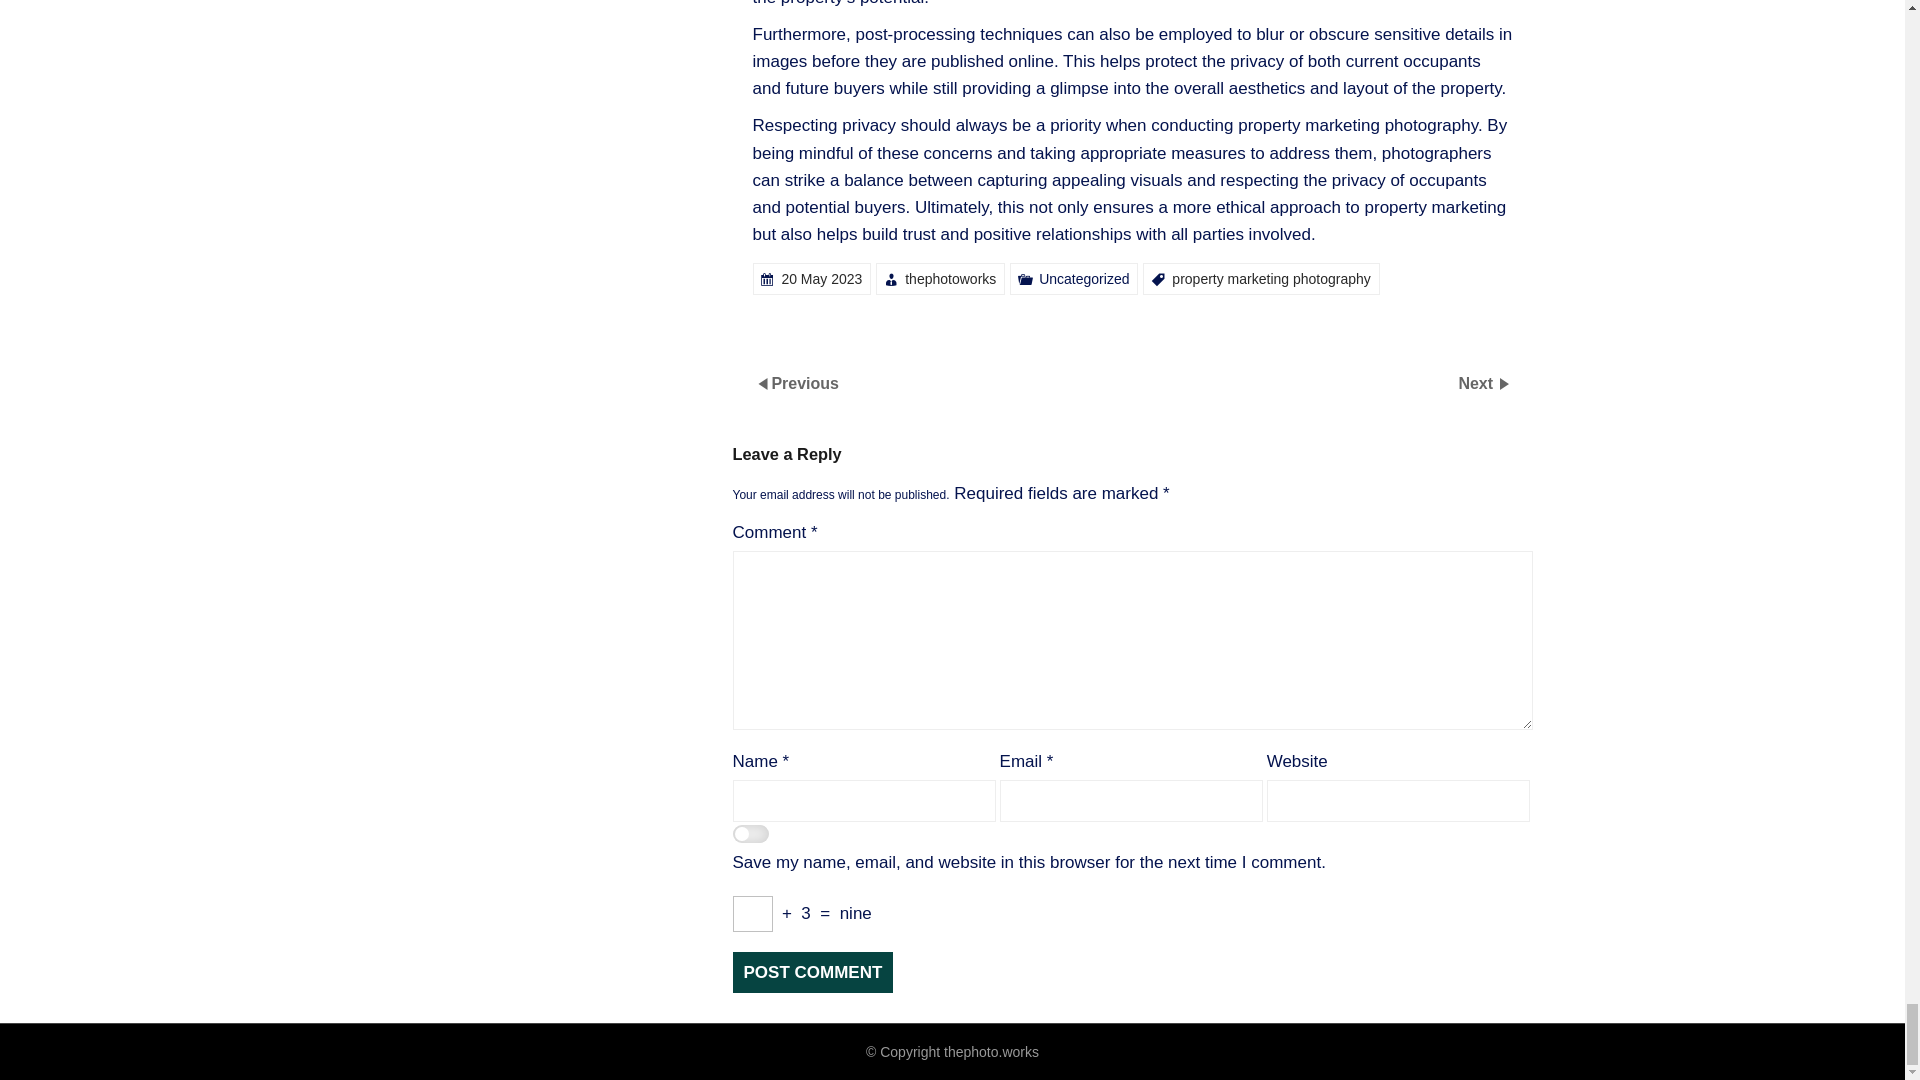 The image size is (1920, 1080). What do you see at coordinates (1477, 383) in the screenshot?
I see `Next` at bounding box center [1477, 383].